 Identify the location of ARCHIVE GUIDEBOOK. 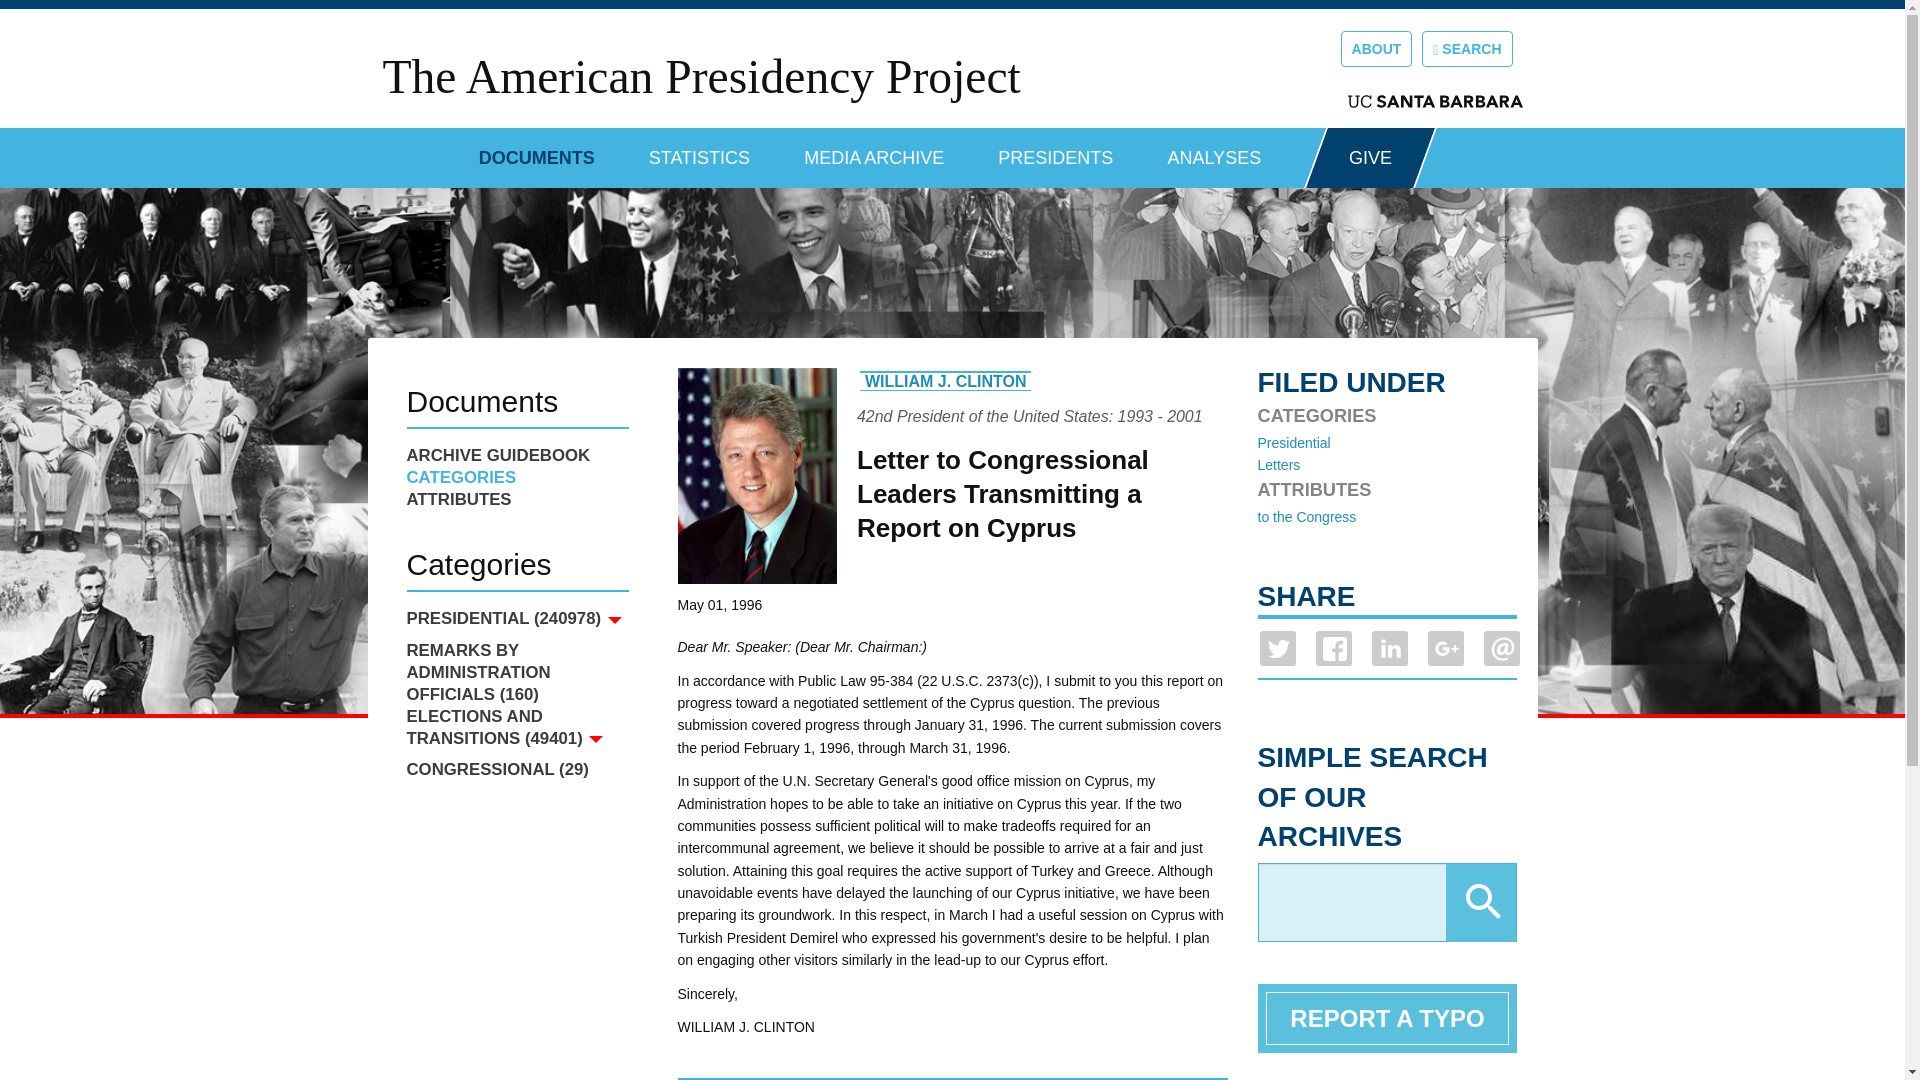
(516, 455).